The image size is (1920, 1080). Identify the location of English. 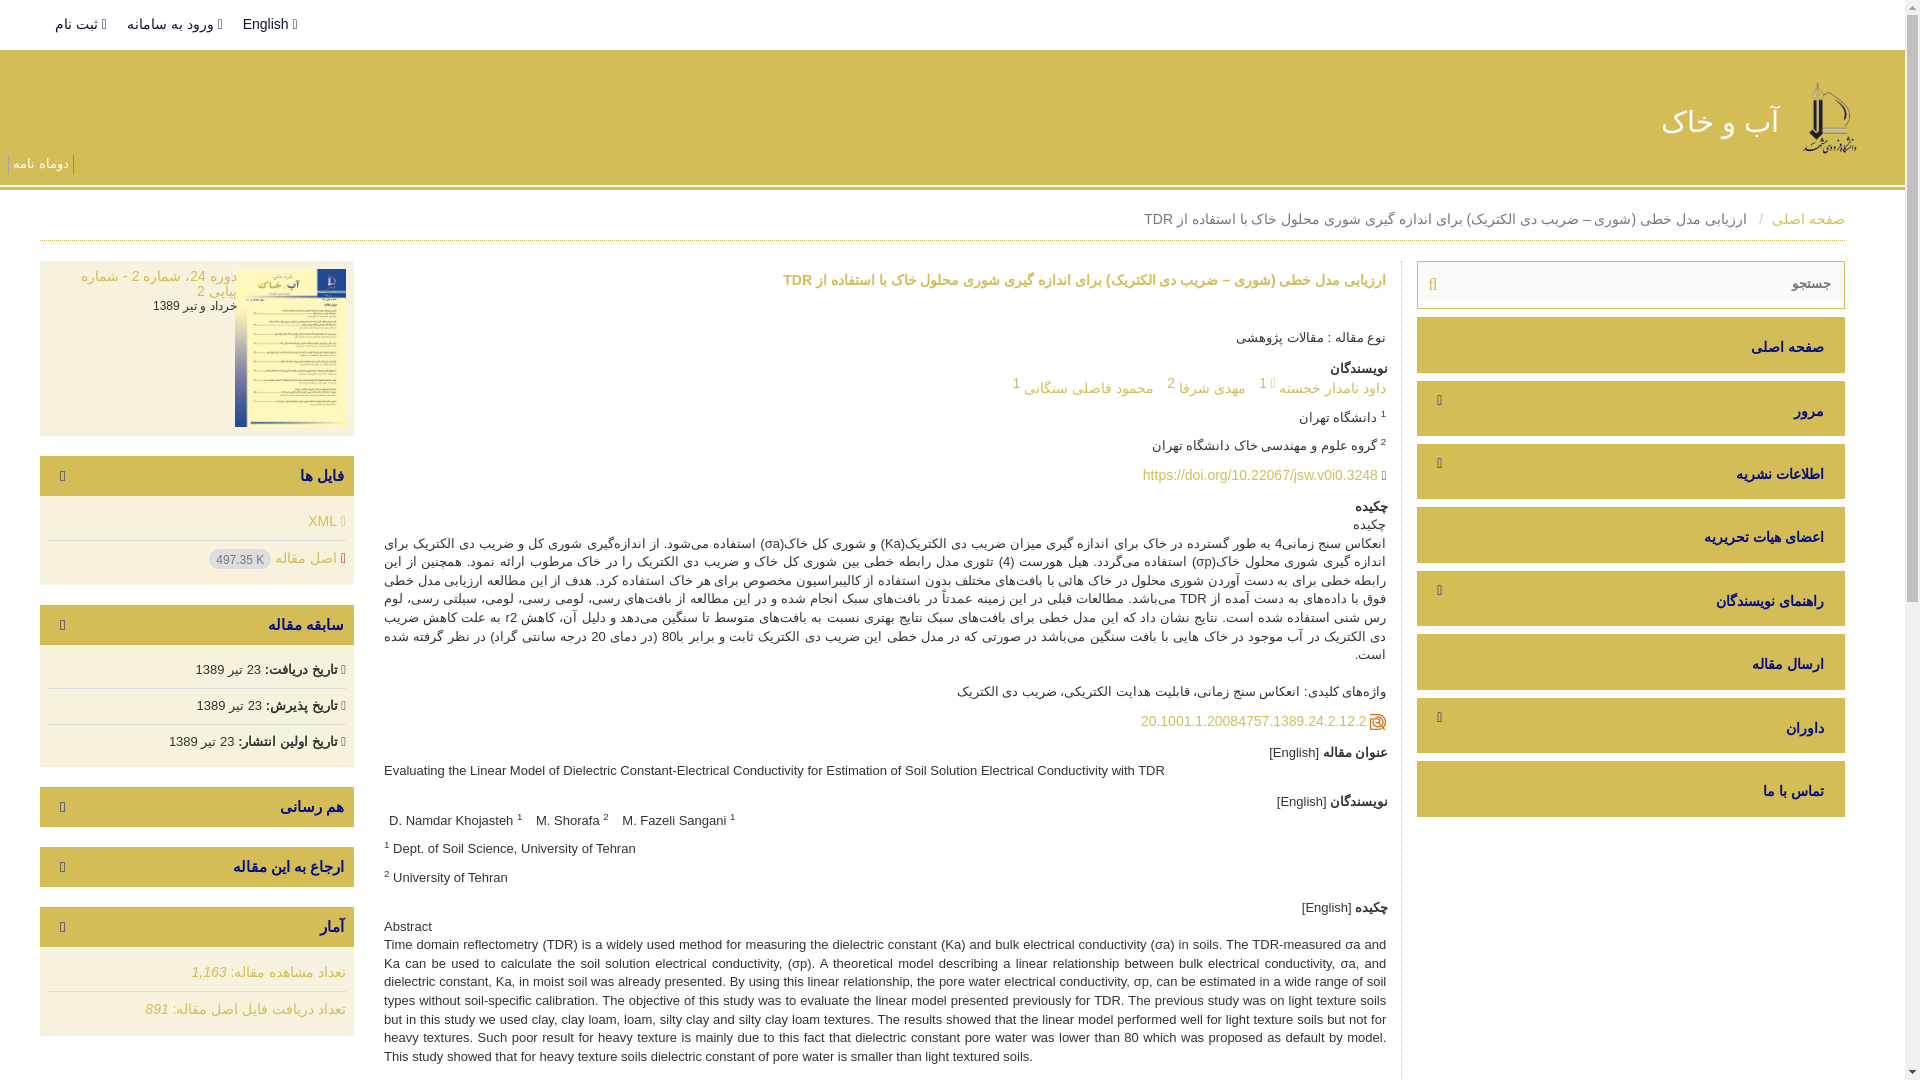
(270, 24).